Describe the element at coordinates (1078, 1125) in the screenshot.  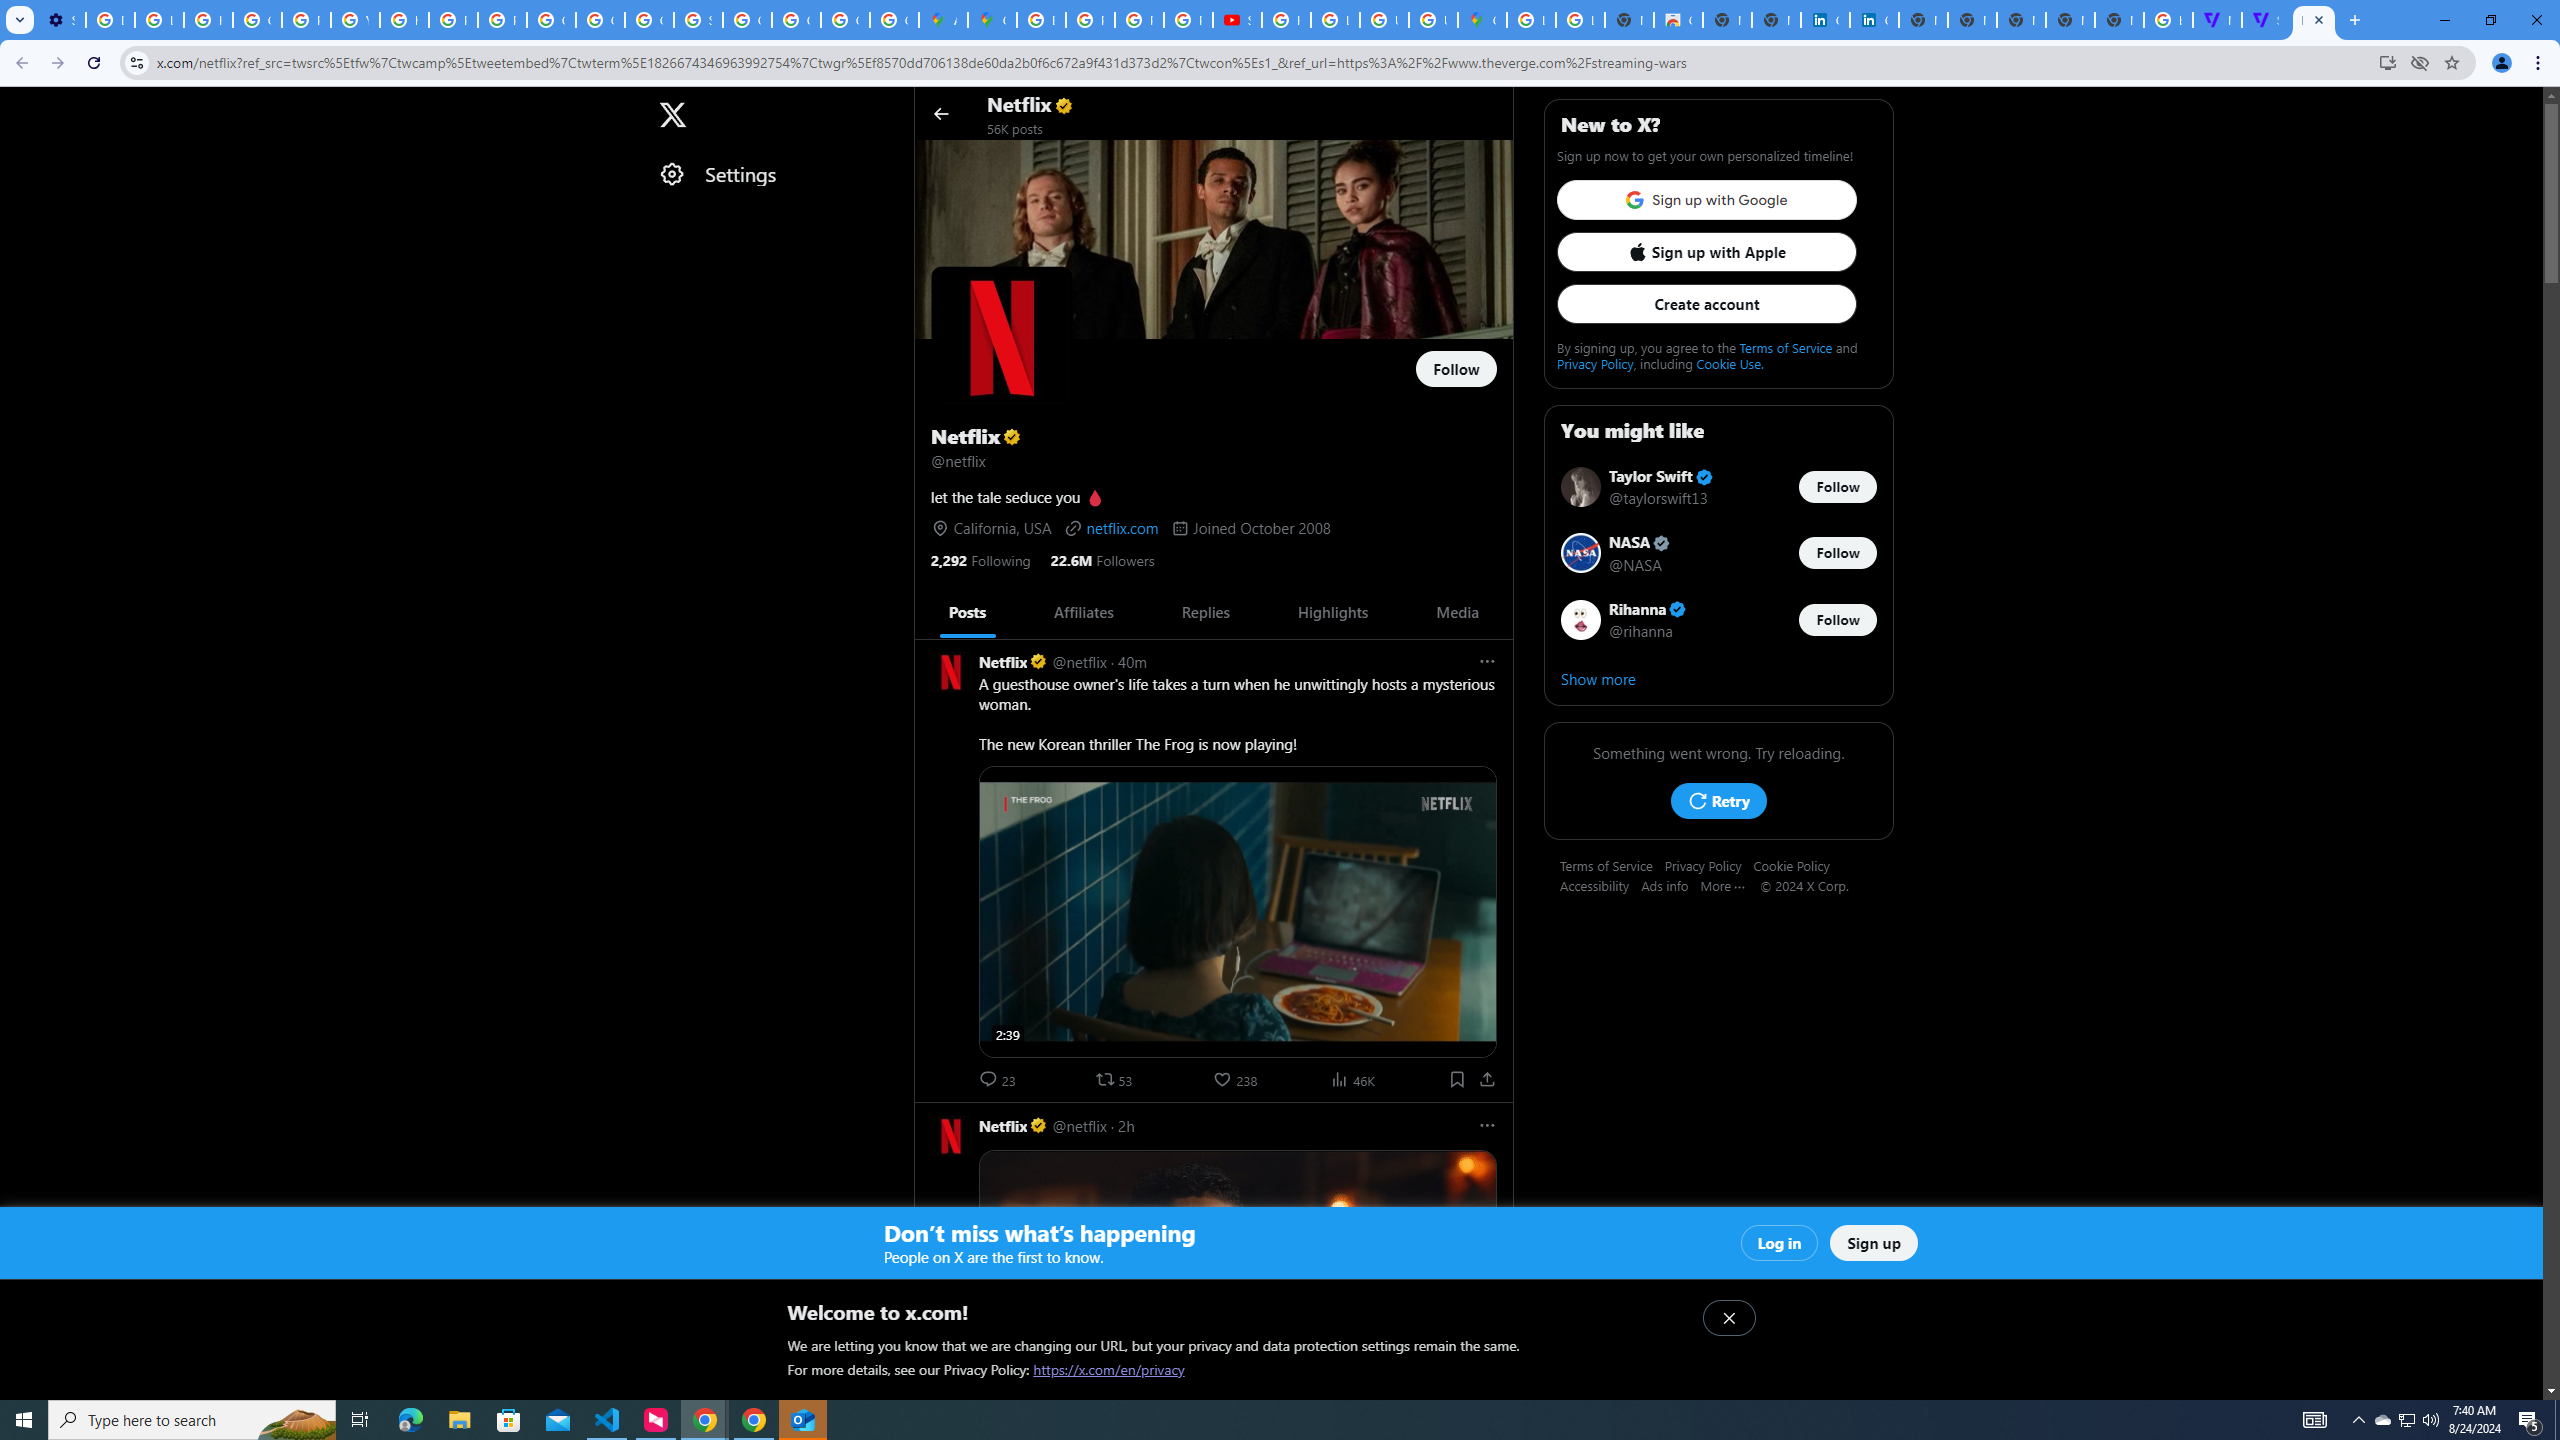
I see `@netflix` at that location.